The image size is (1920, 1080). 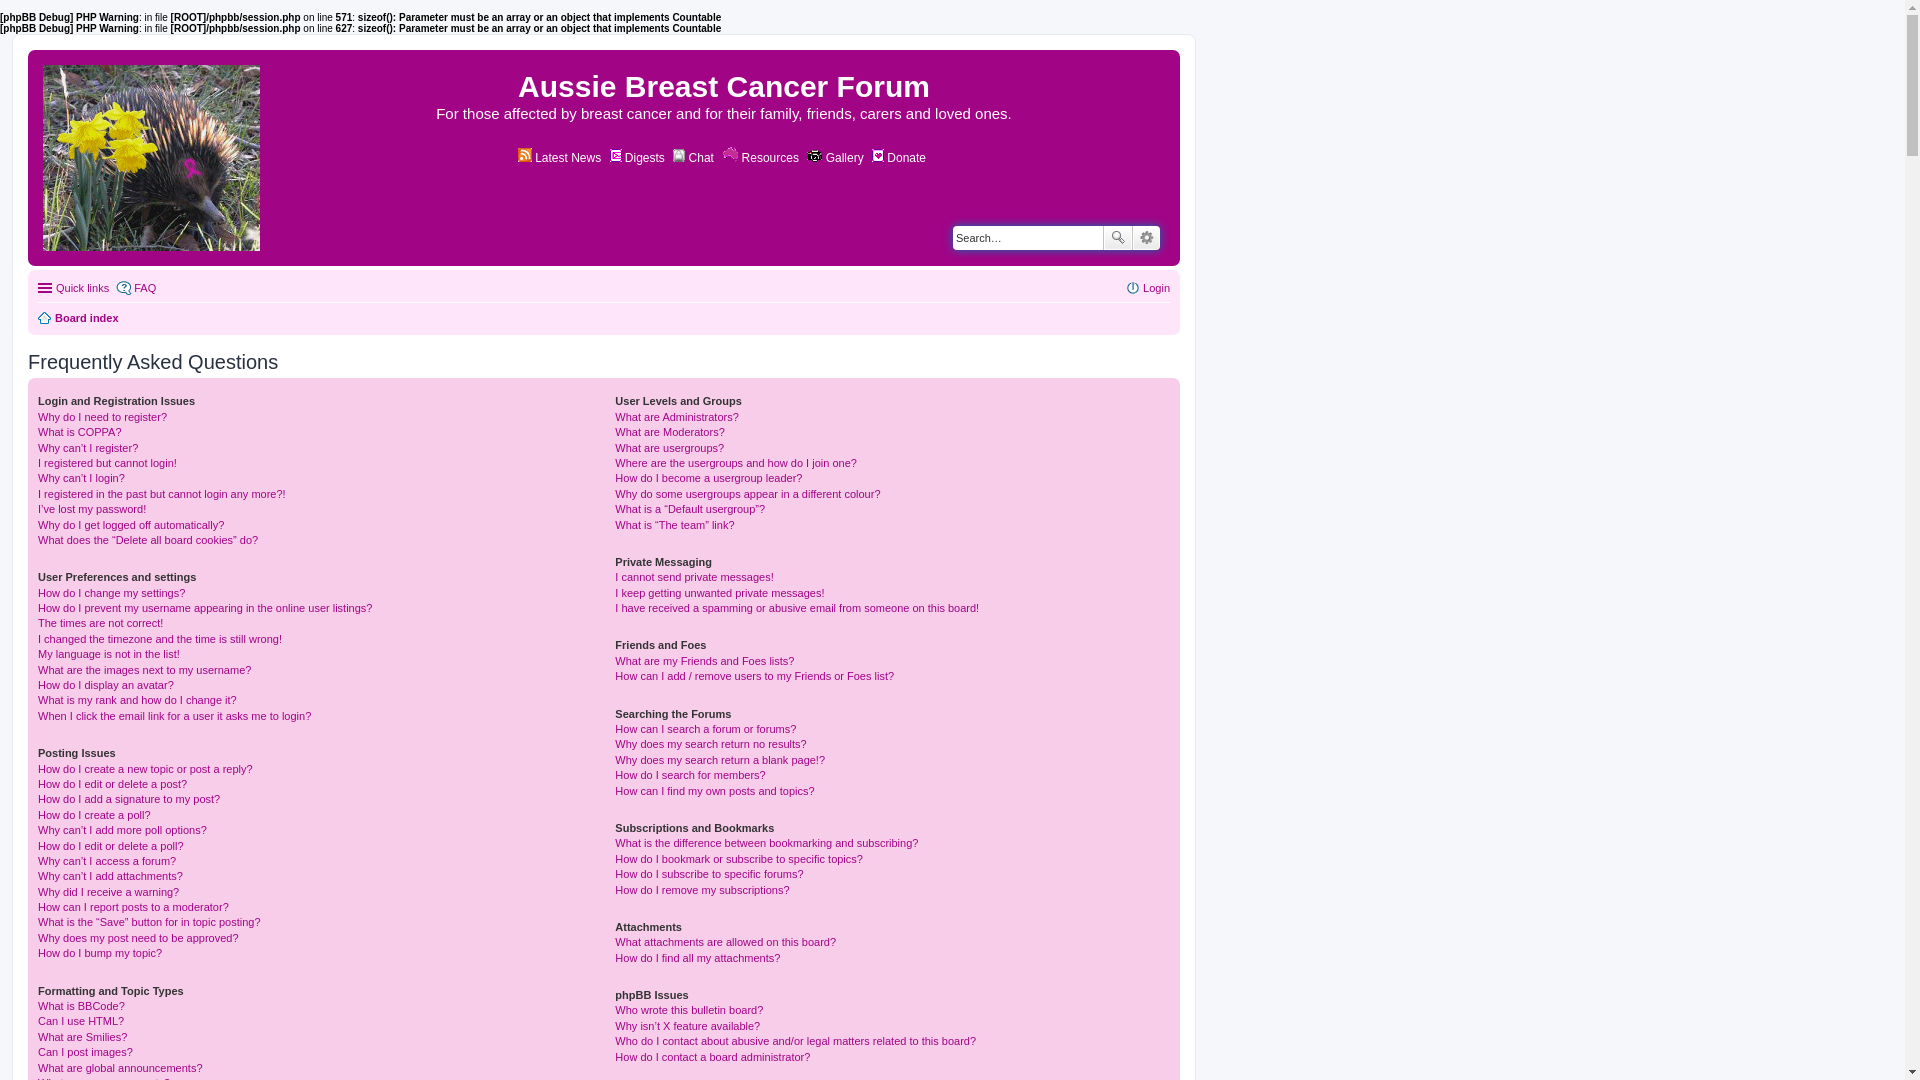 What do you see at coordinates (702, 890) in the screenshot?
I see `How do I remove my subscriptions?` at bounding box center [702, 890].